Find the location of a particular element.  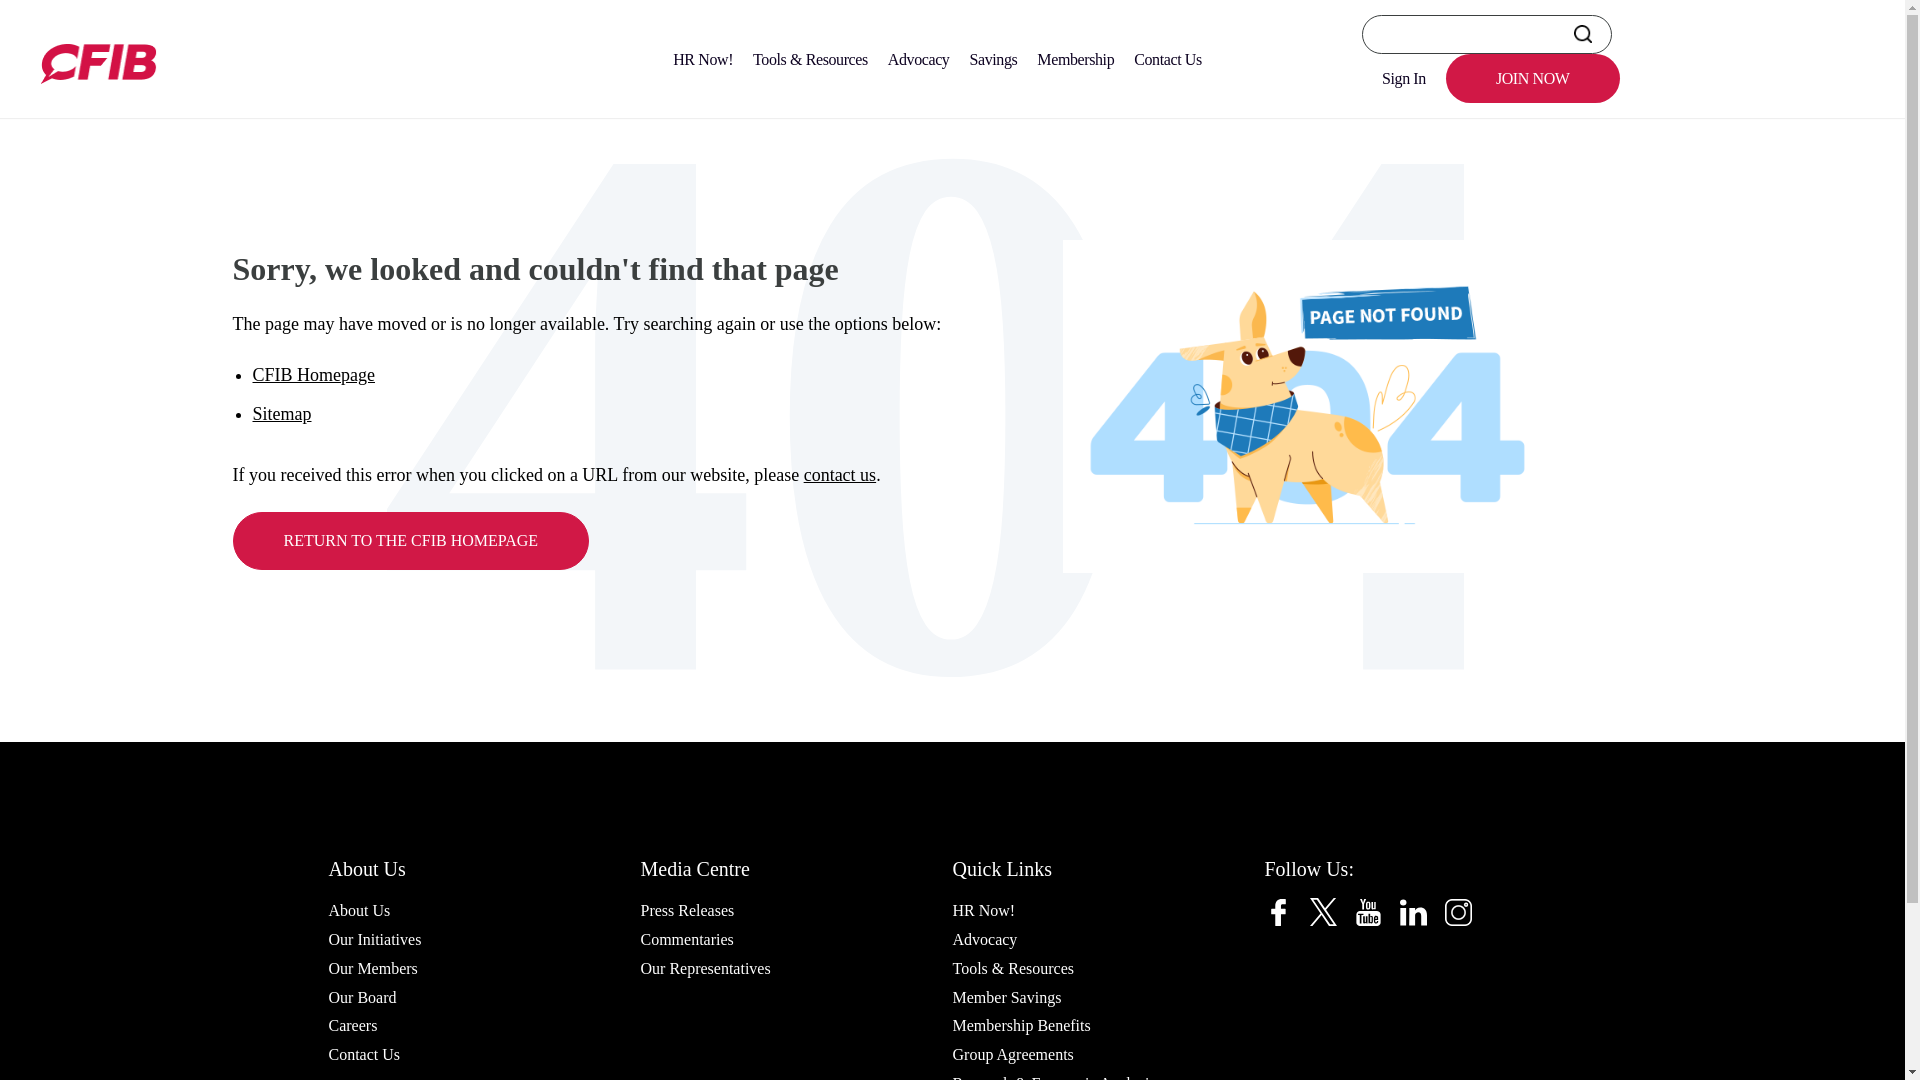

RETURN TO THE CFIB HOMEPAGE is located at coordinates (410, 540).